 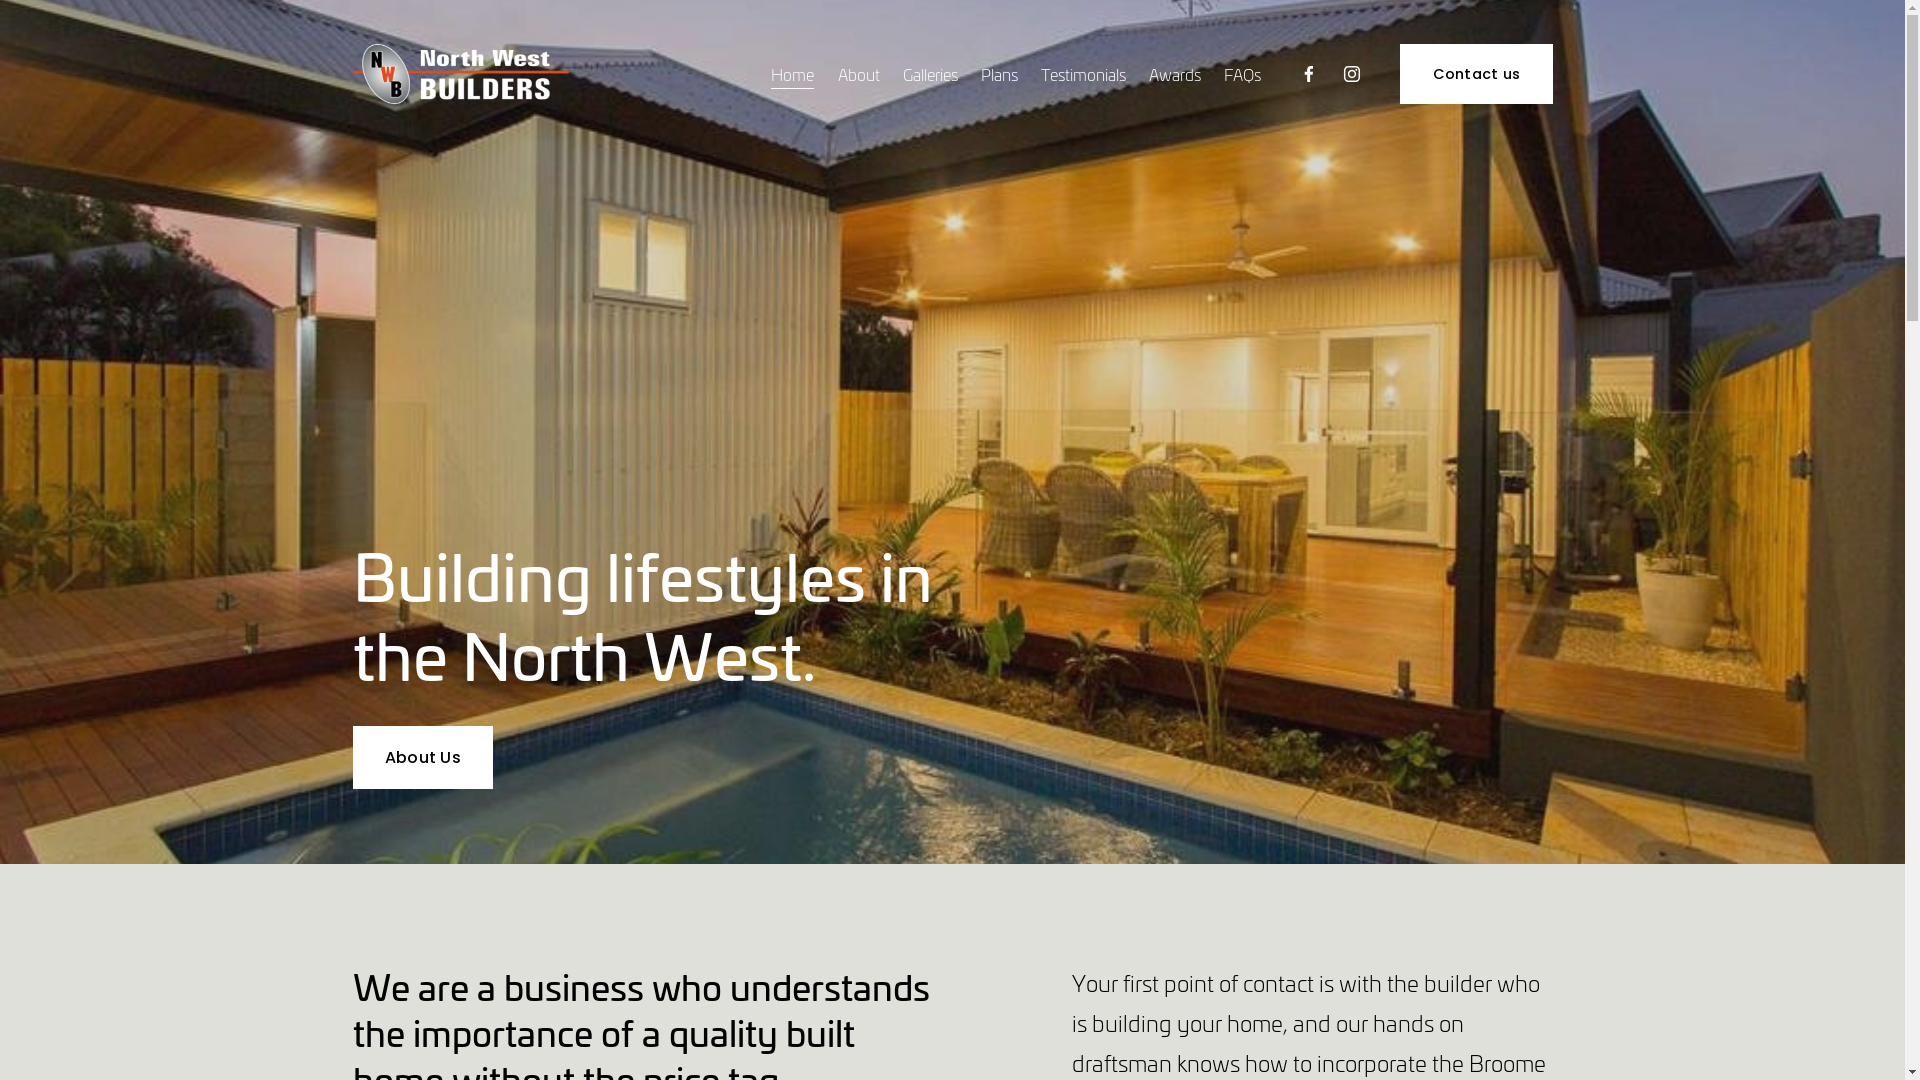 I want to click on Testimonials, so click(x=1084, y=74).